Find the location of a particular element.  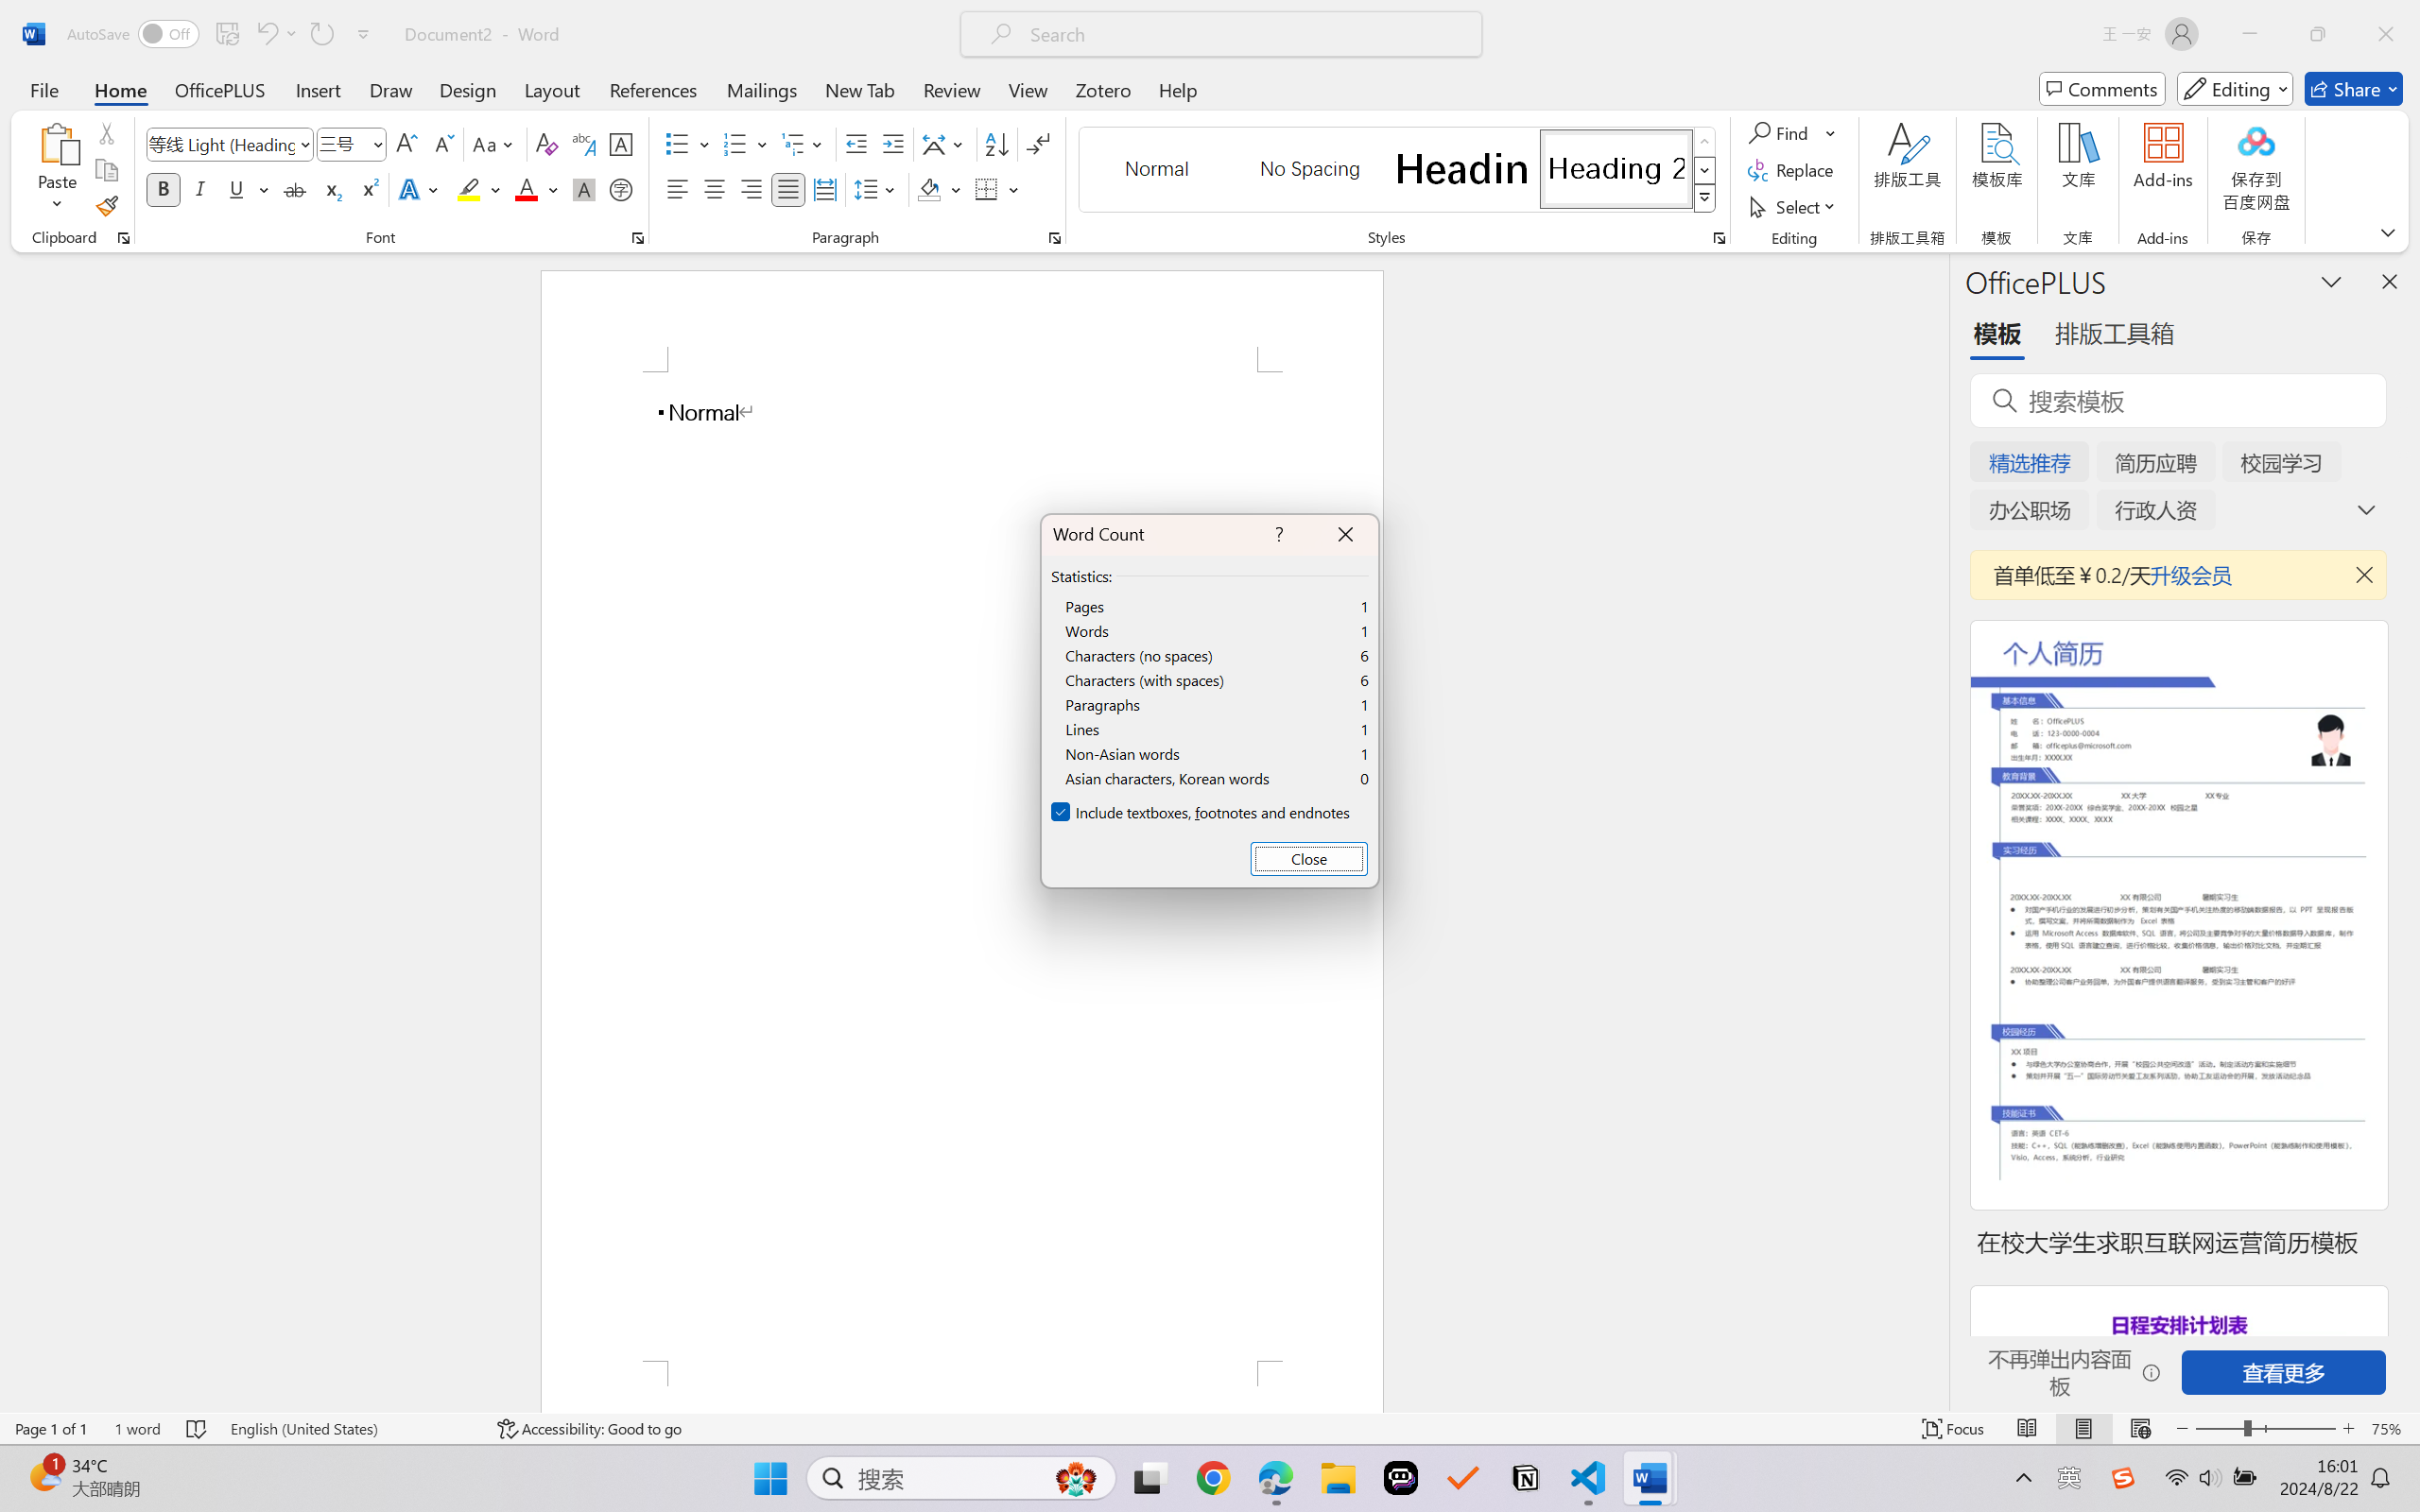

Text Highlight Color Yellow is located at coordinates (469, 189).